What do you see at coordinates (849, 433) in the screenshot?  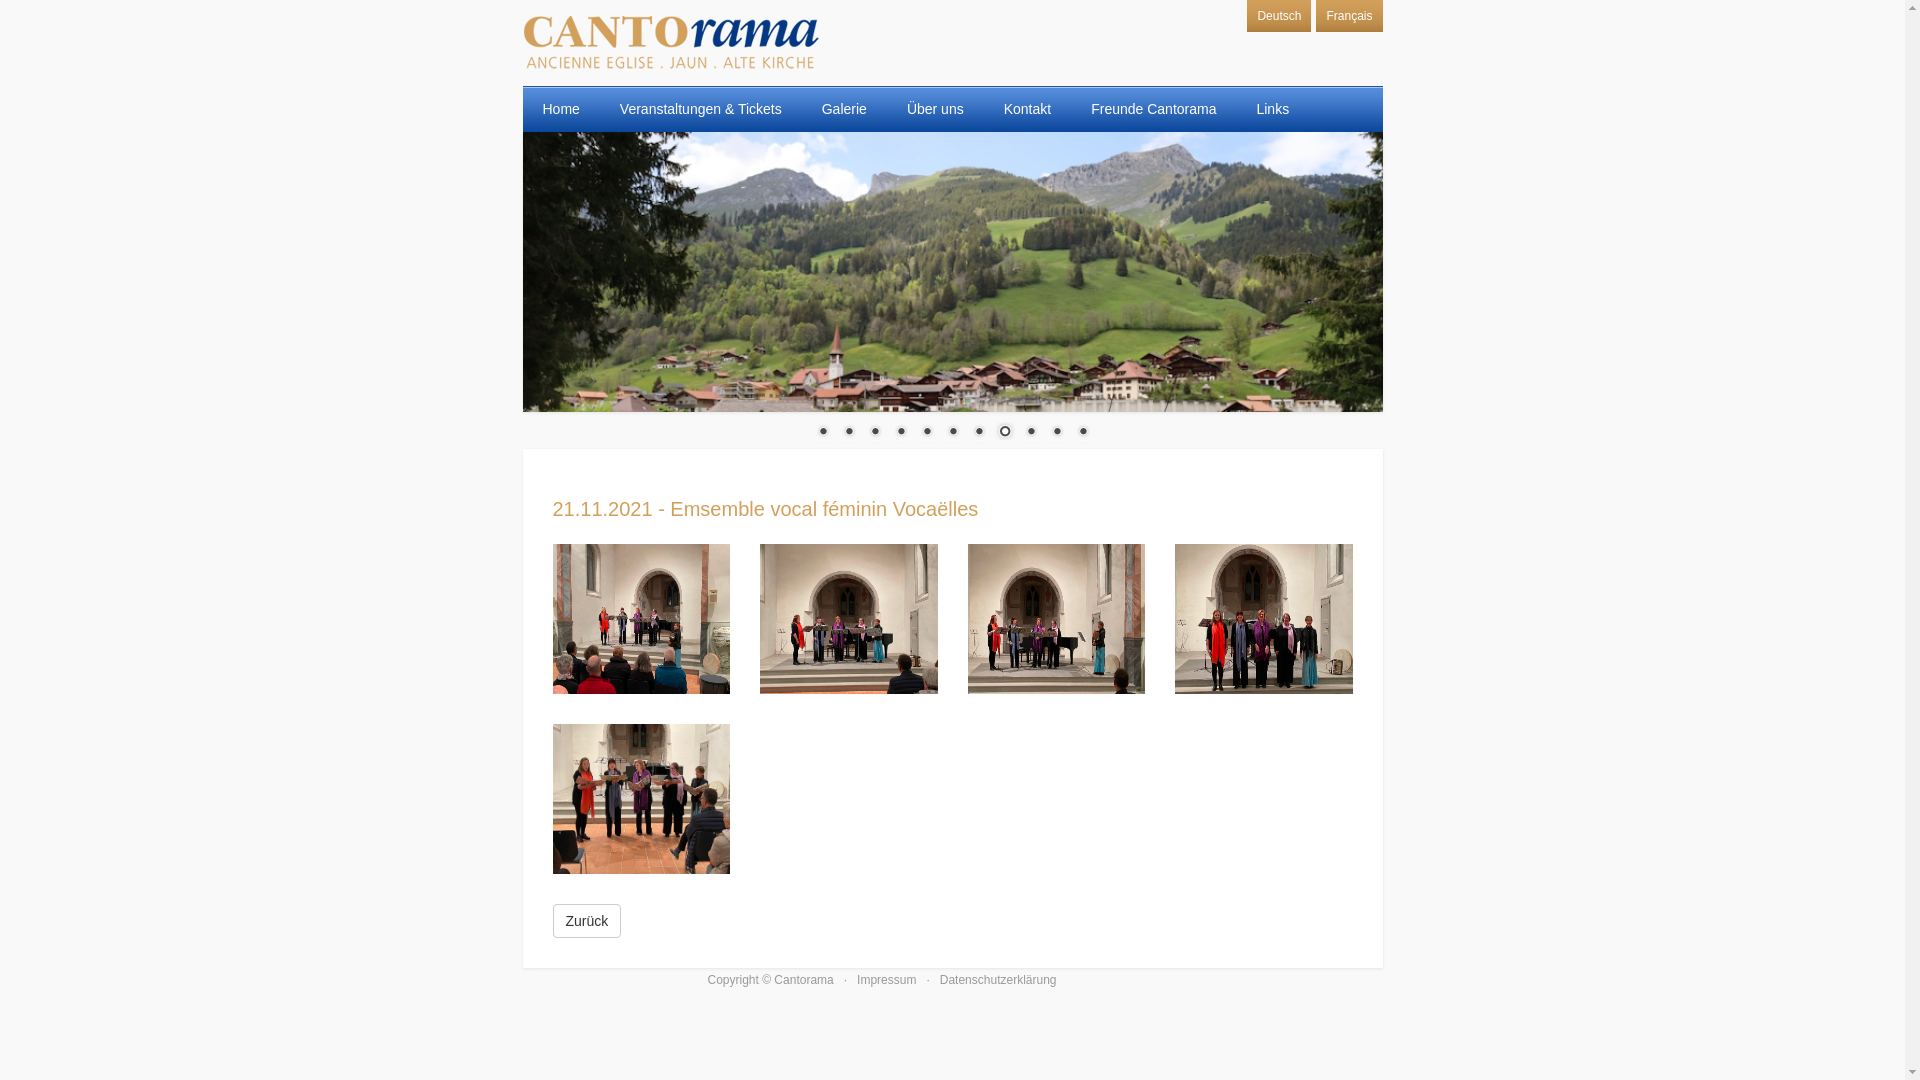 I see `2` at bounding box center [849, 433].